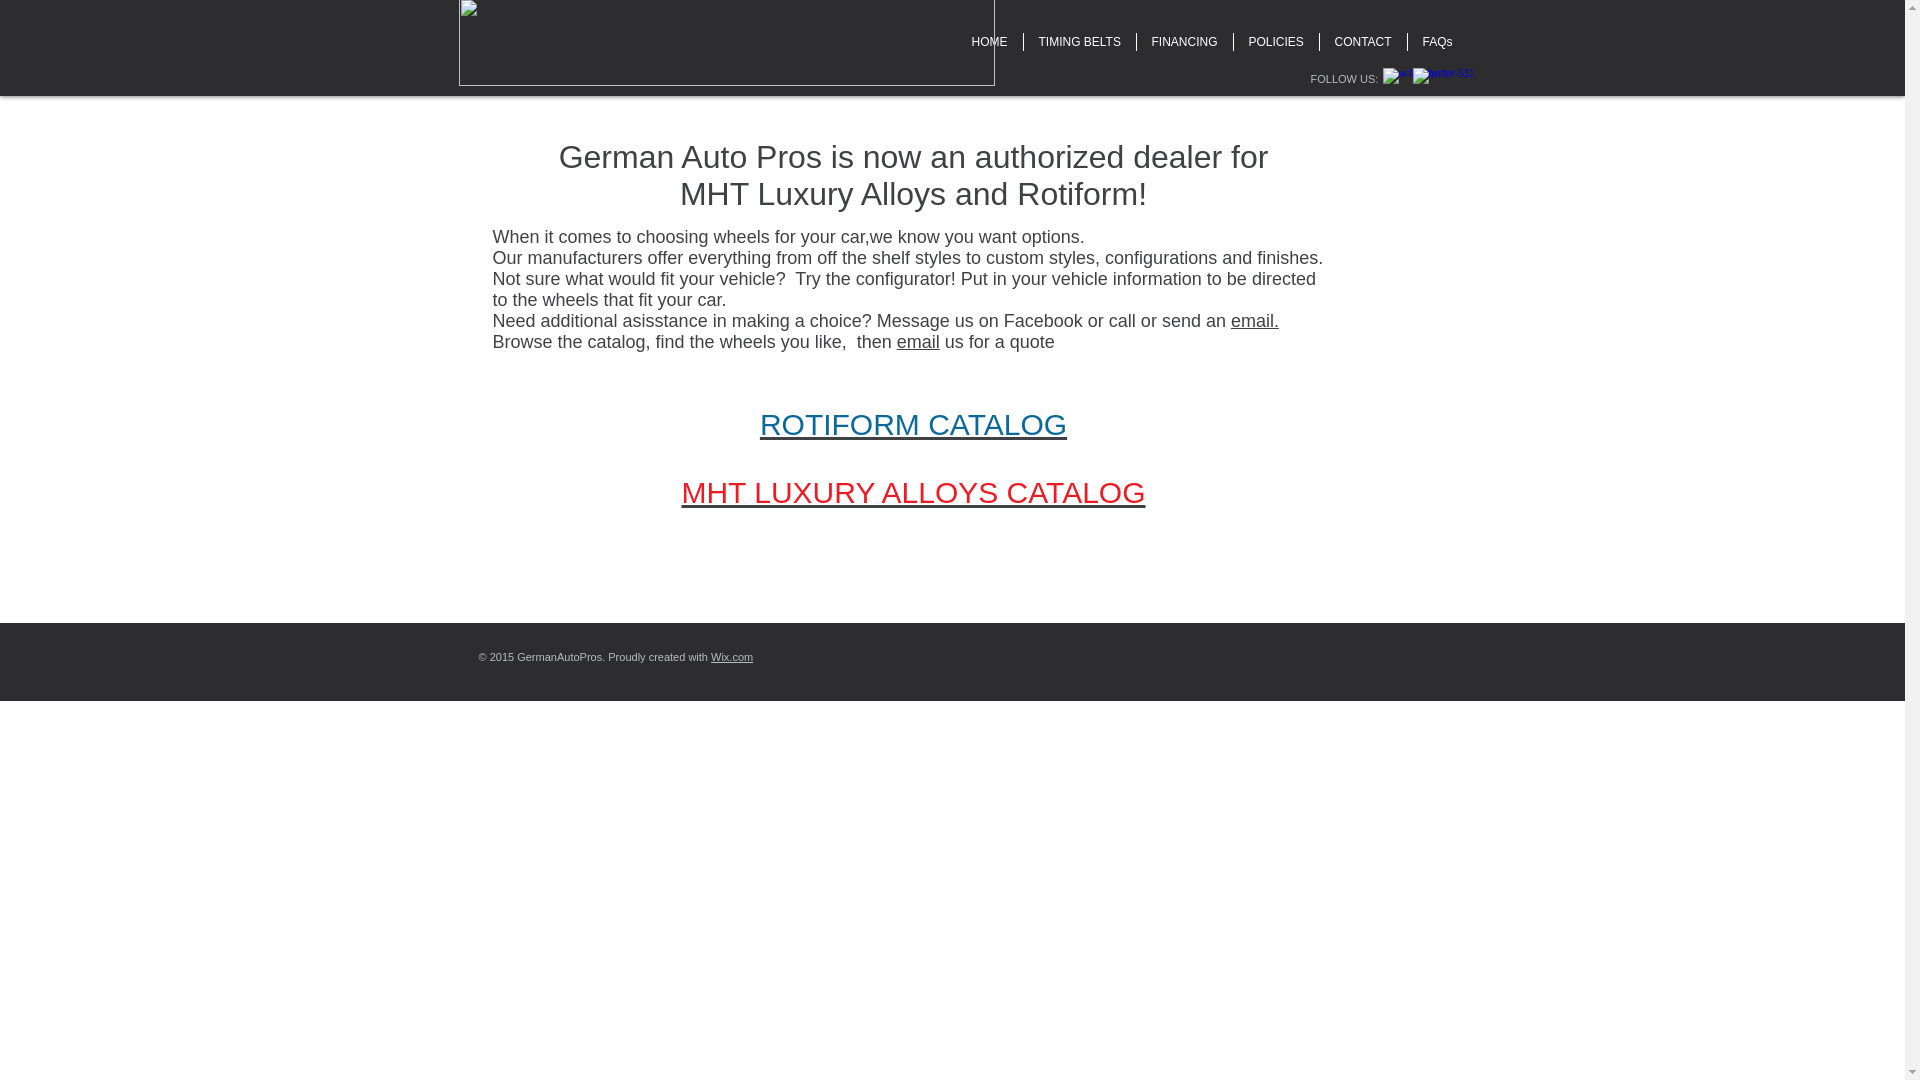 The height and width of the screenshot is (1080, 1920). Describe the element at coordinates (1276, 42) in the screenshot. I see `POLICIES` at that location.